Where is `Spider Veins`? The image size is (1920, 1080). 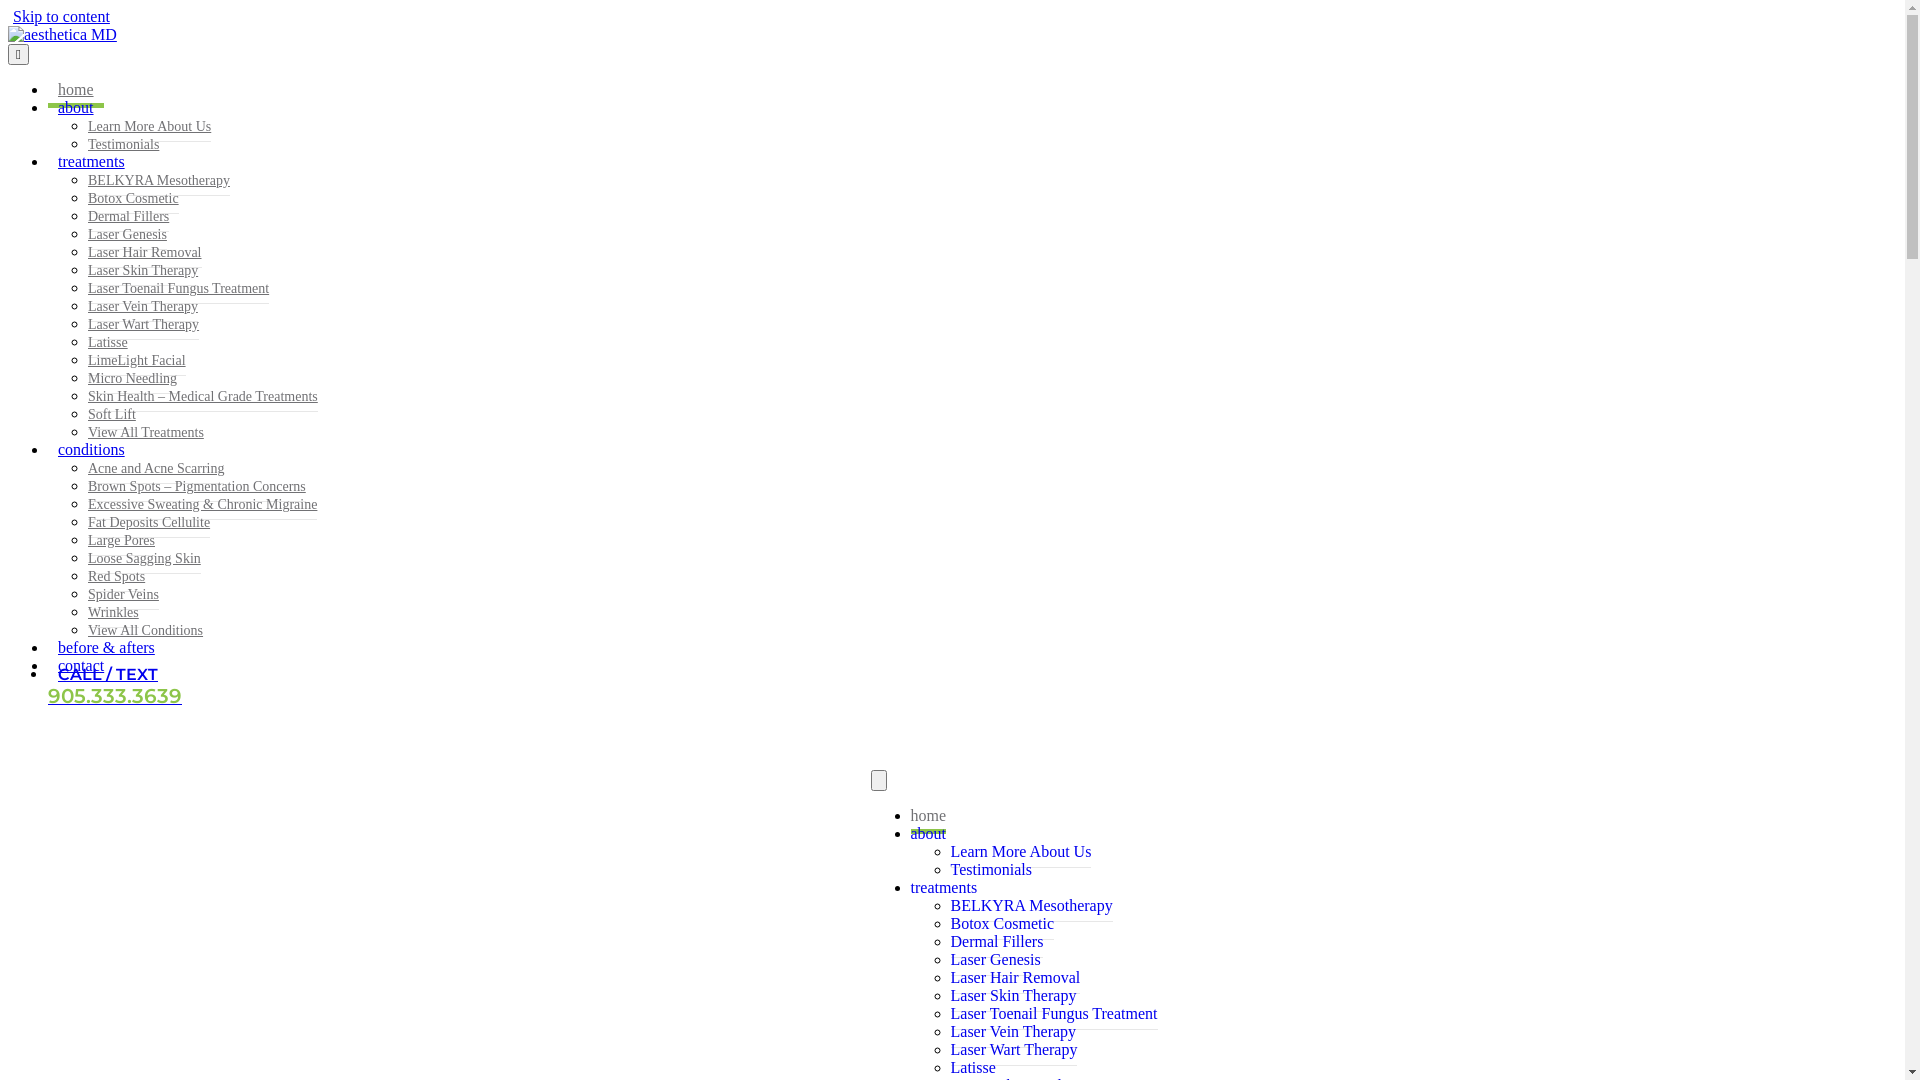 Spider Veins is located at coordinates (124, 595).